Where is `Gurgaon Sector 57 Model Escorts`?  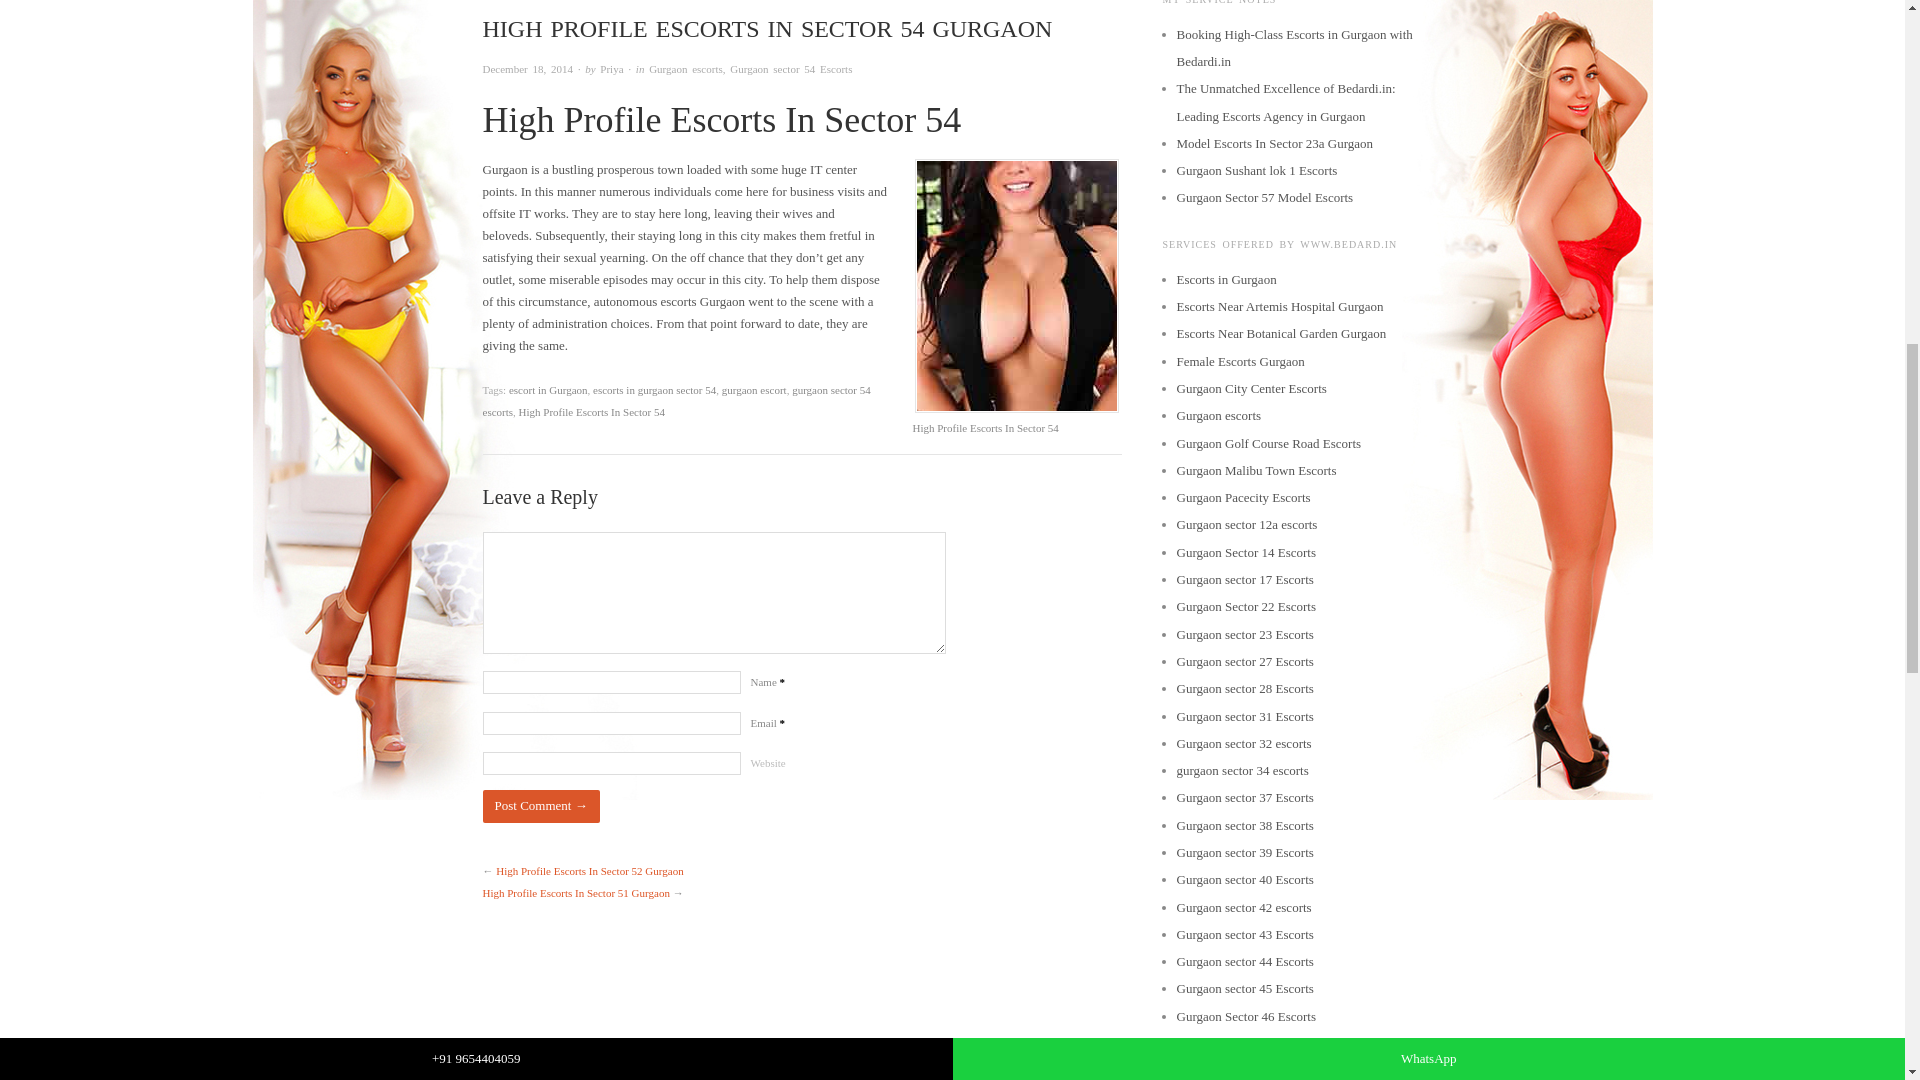 Gurgaon Sector 57 Model Escorts is located at coordinates (1264, 198).